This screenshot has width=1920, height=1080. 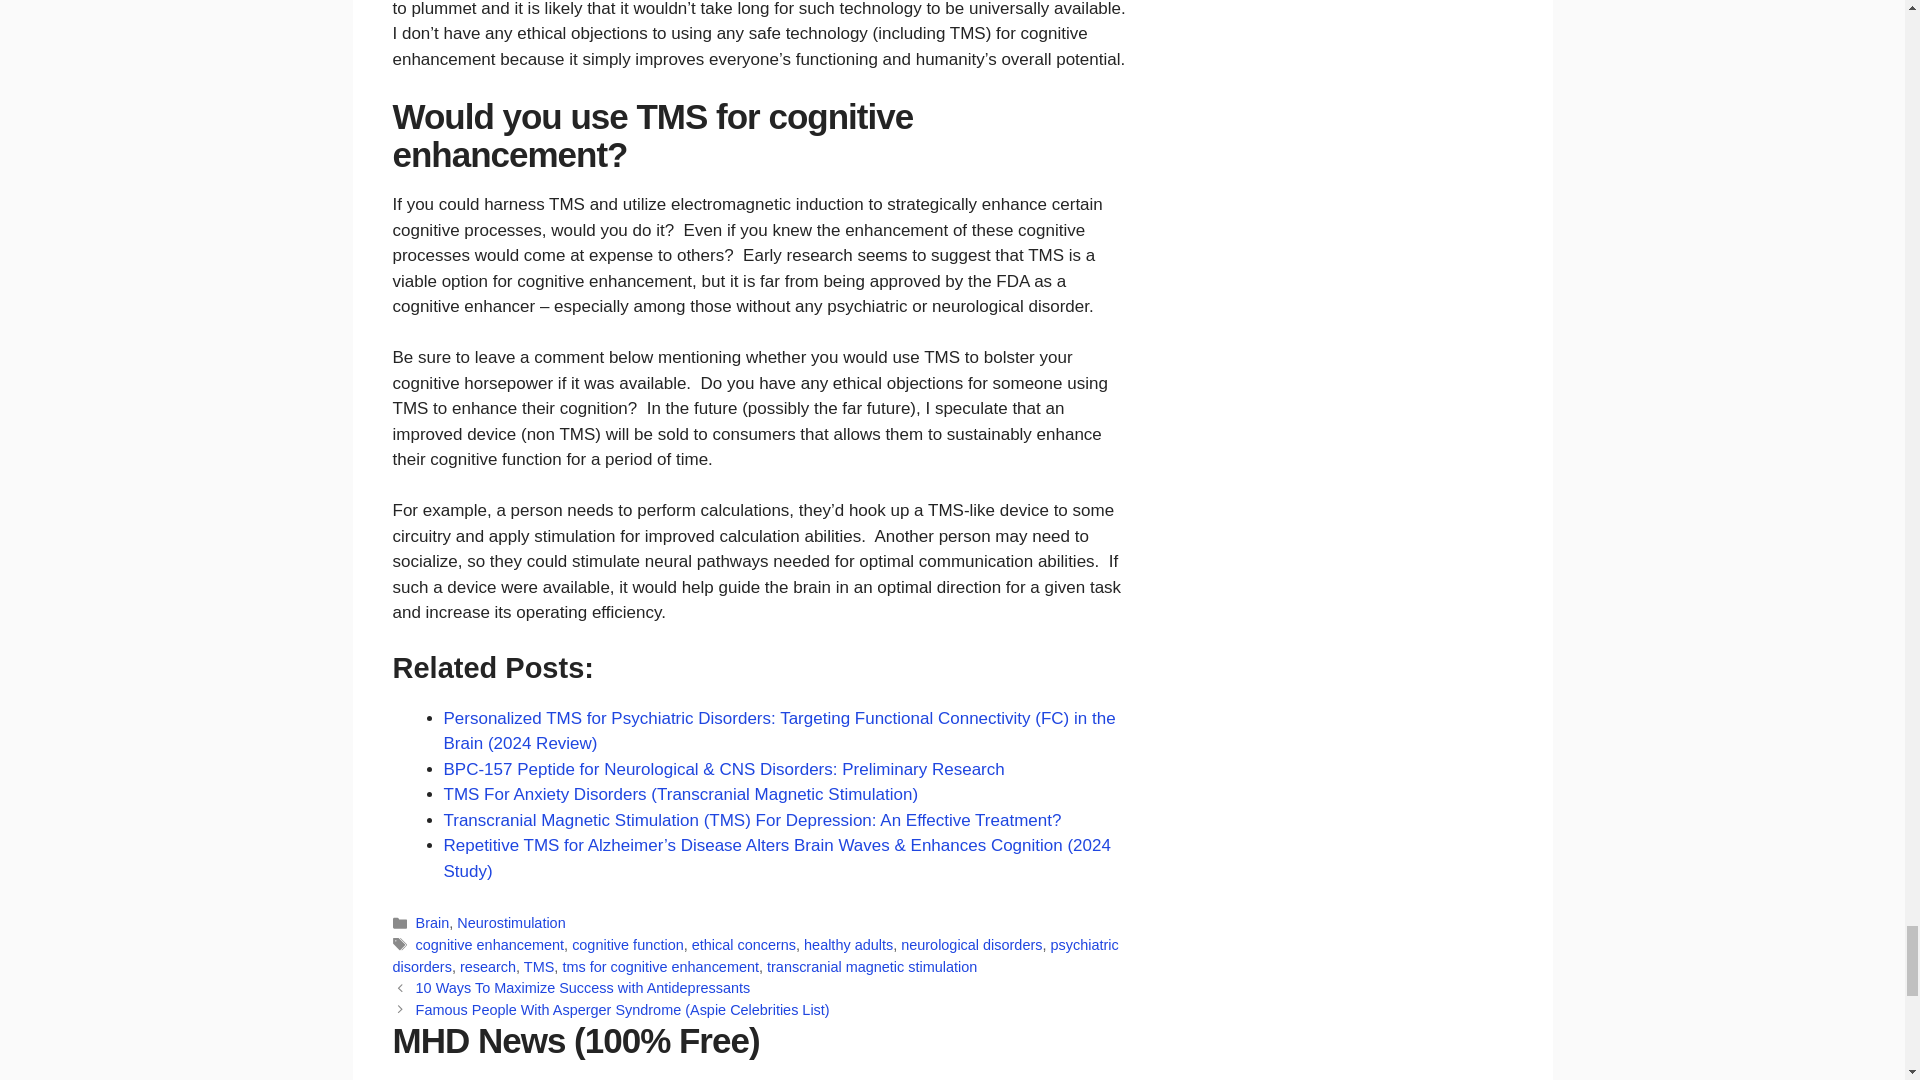 What do you see at coordinates (744, 944) in the screenshot?
I see `ethical concerns` at bounding box center [744, 944].